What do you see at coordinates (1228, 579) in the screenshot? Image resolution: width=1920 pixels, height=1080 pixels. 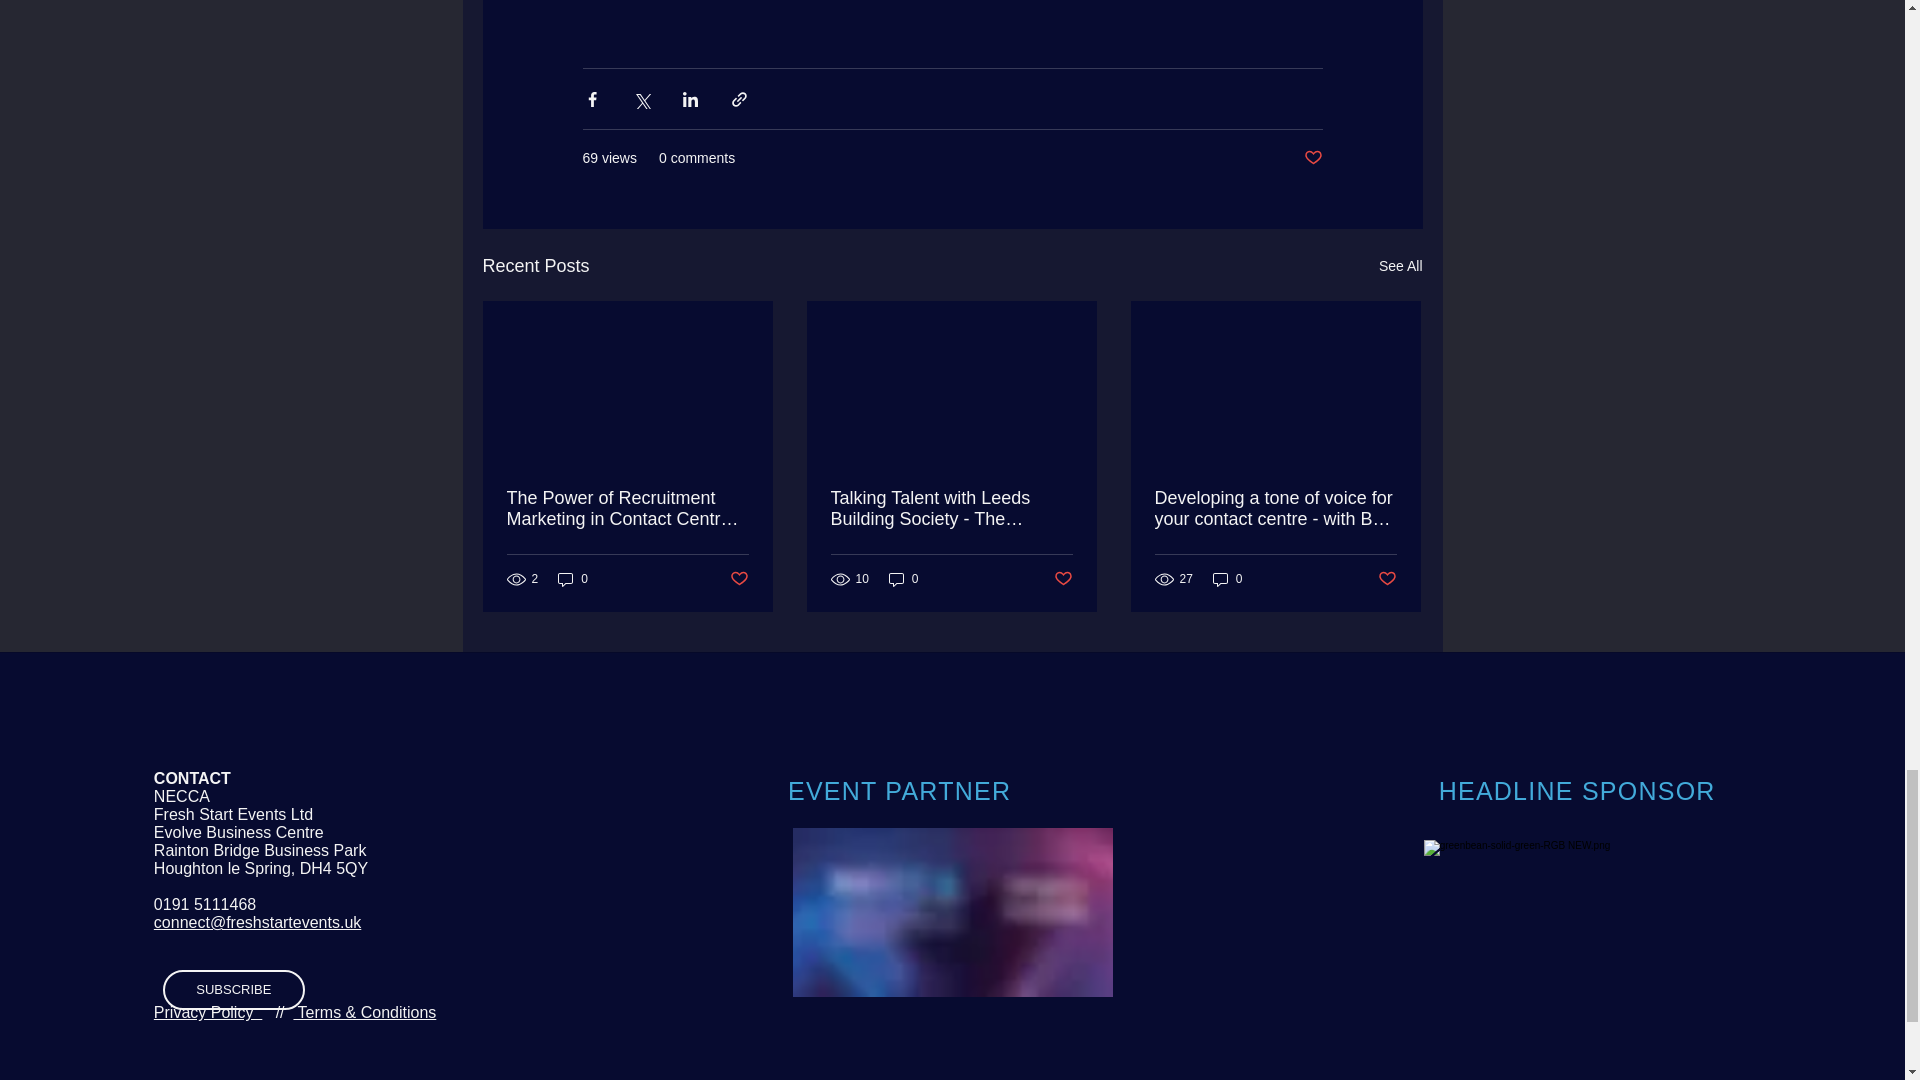 I see `0` at bounding box center [1228, 579].